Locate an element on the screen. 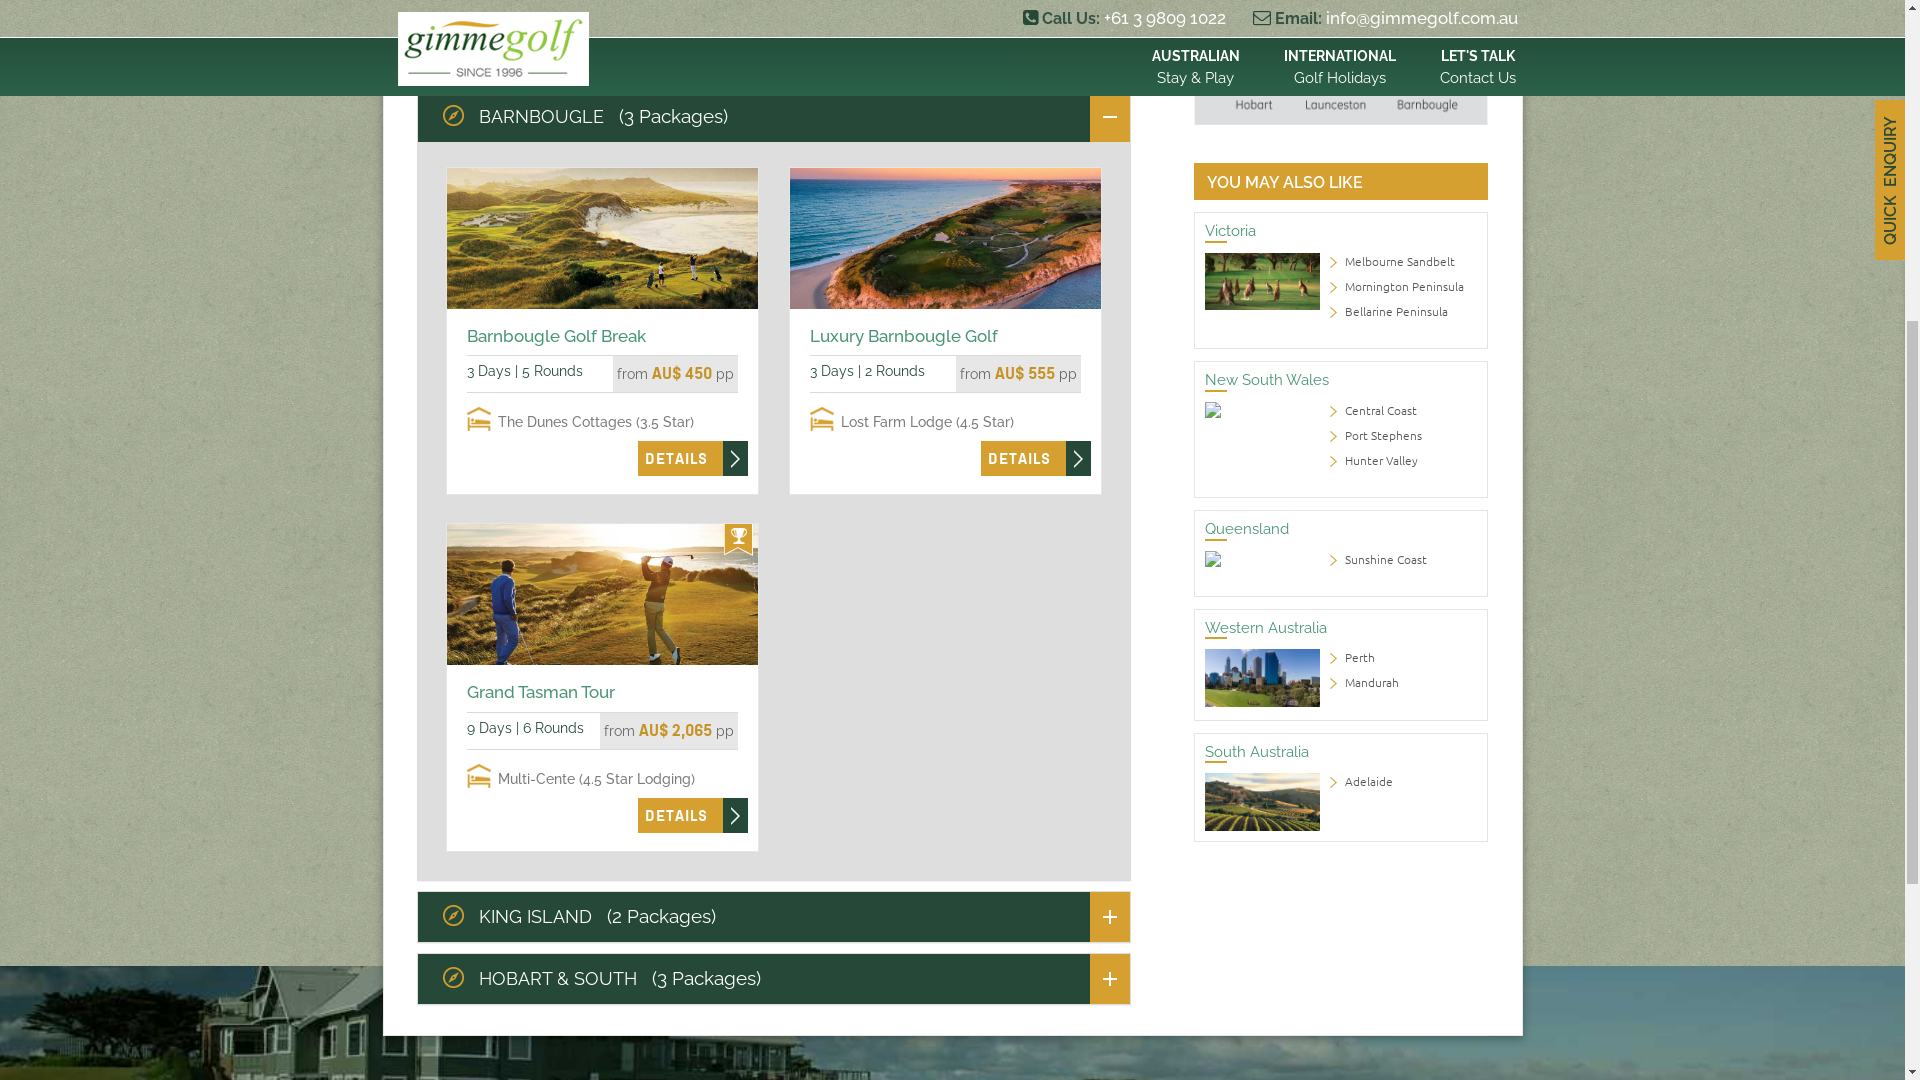 This screenshot has width=1920, height=1080. INTERNATIONAL
Golf Holidays is located at coordinates (1340, 655).